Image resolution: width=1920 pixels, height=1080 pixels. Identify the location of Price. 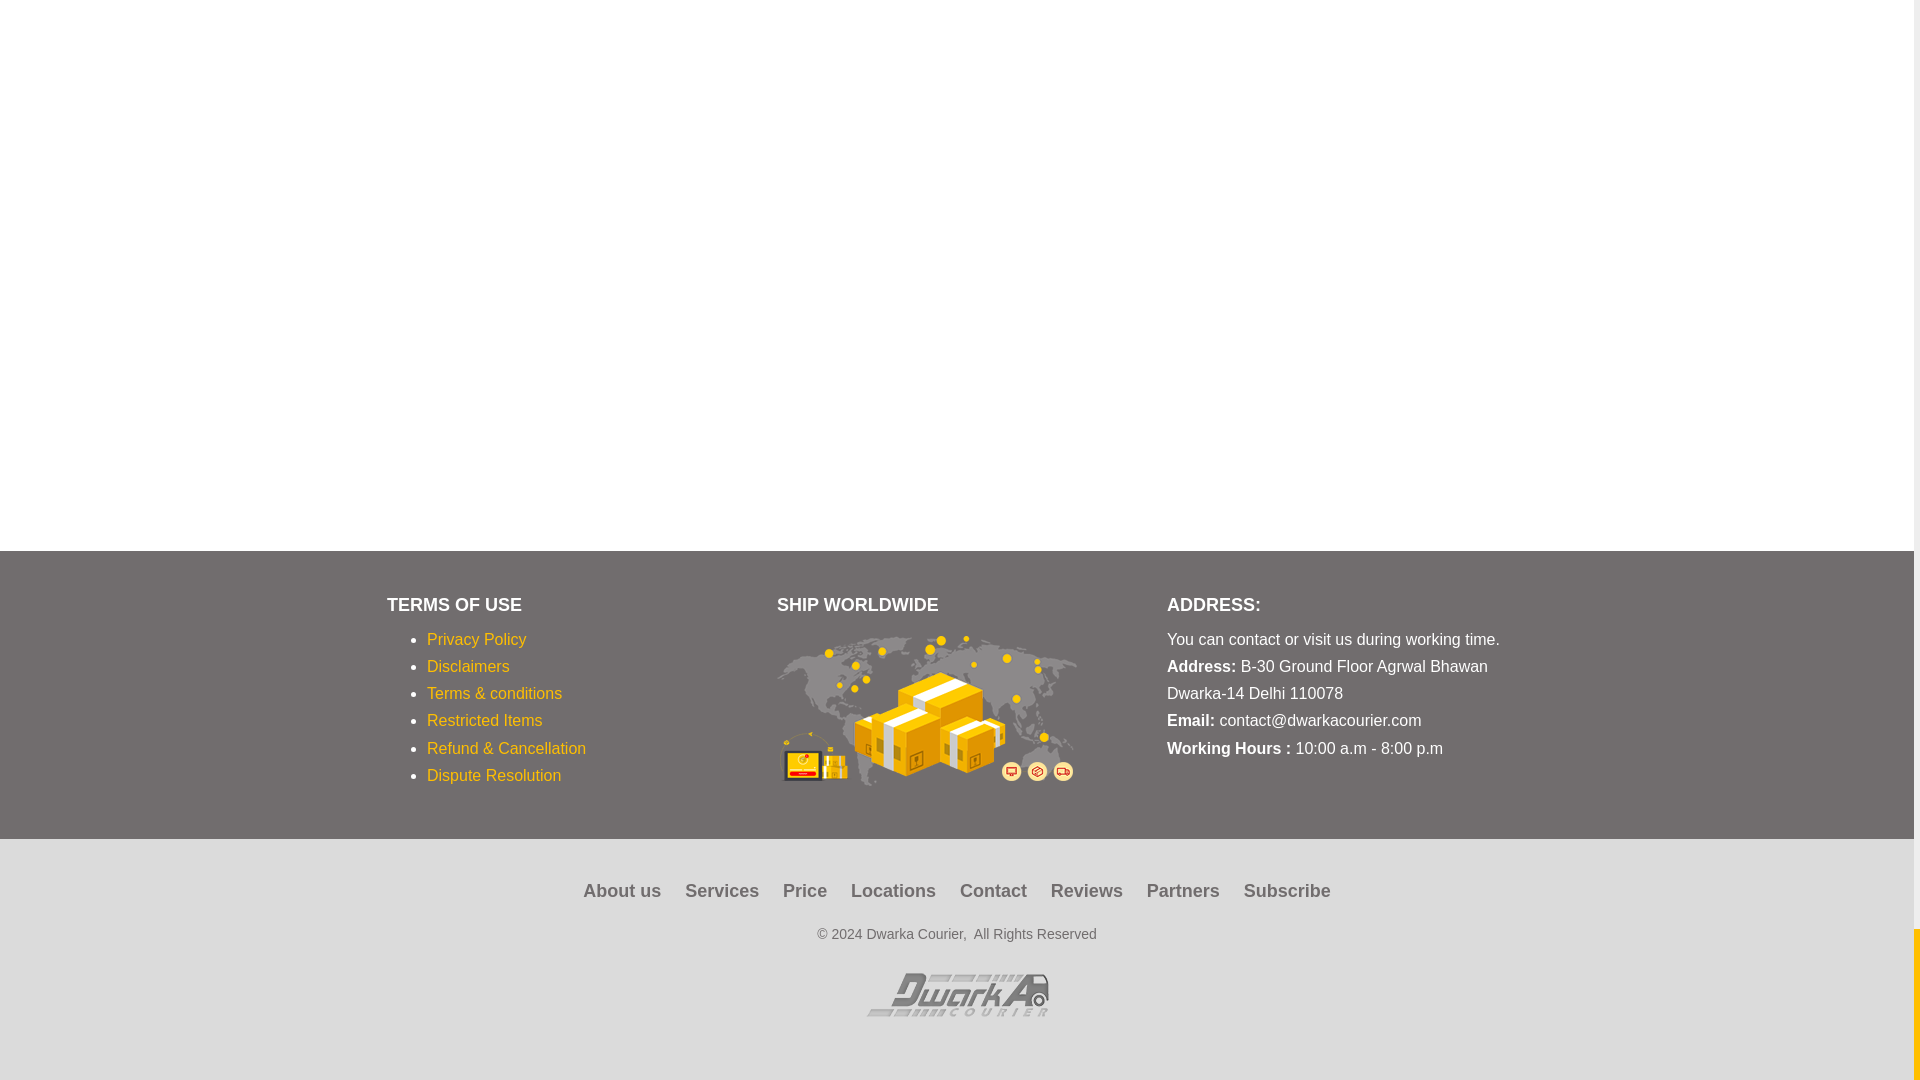
(805, 890).